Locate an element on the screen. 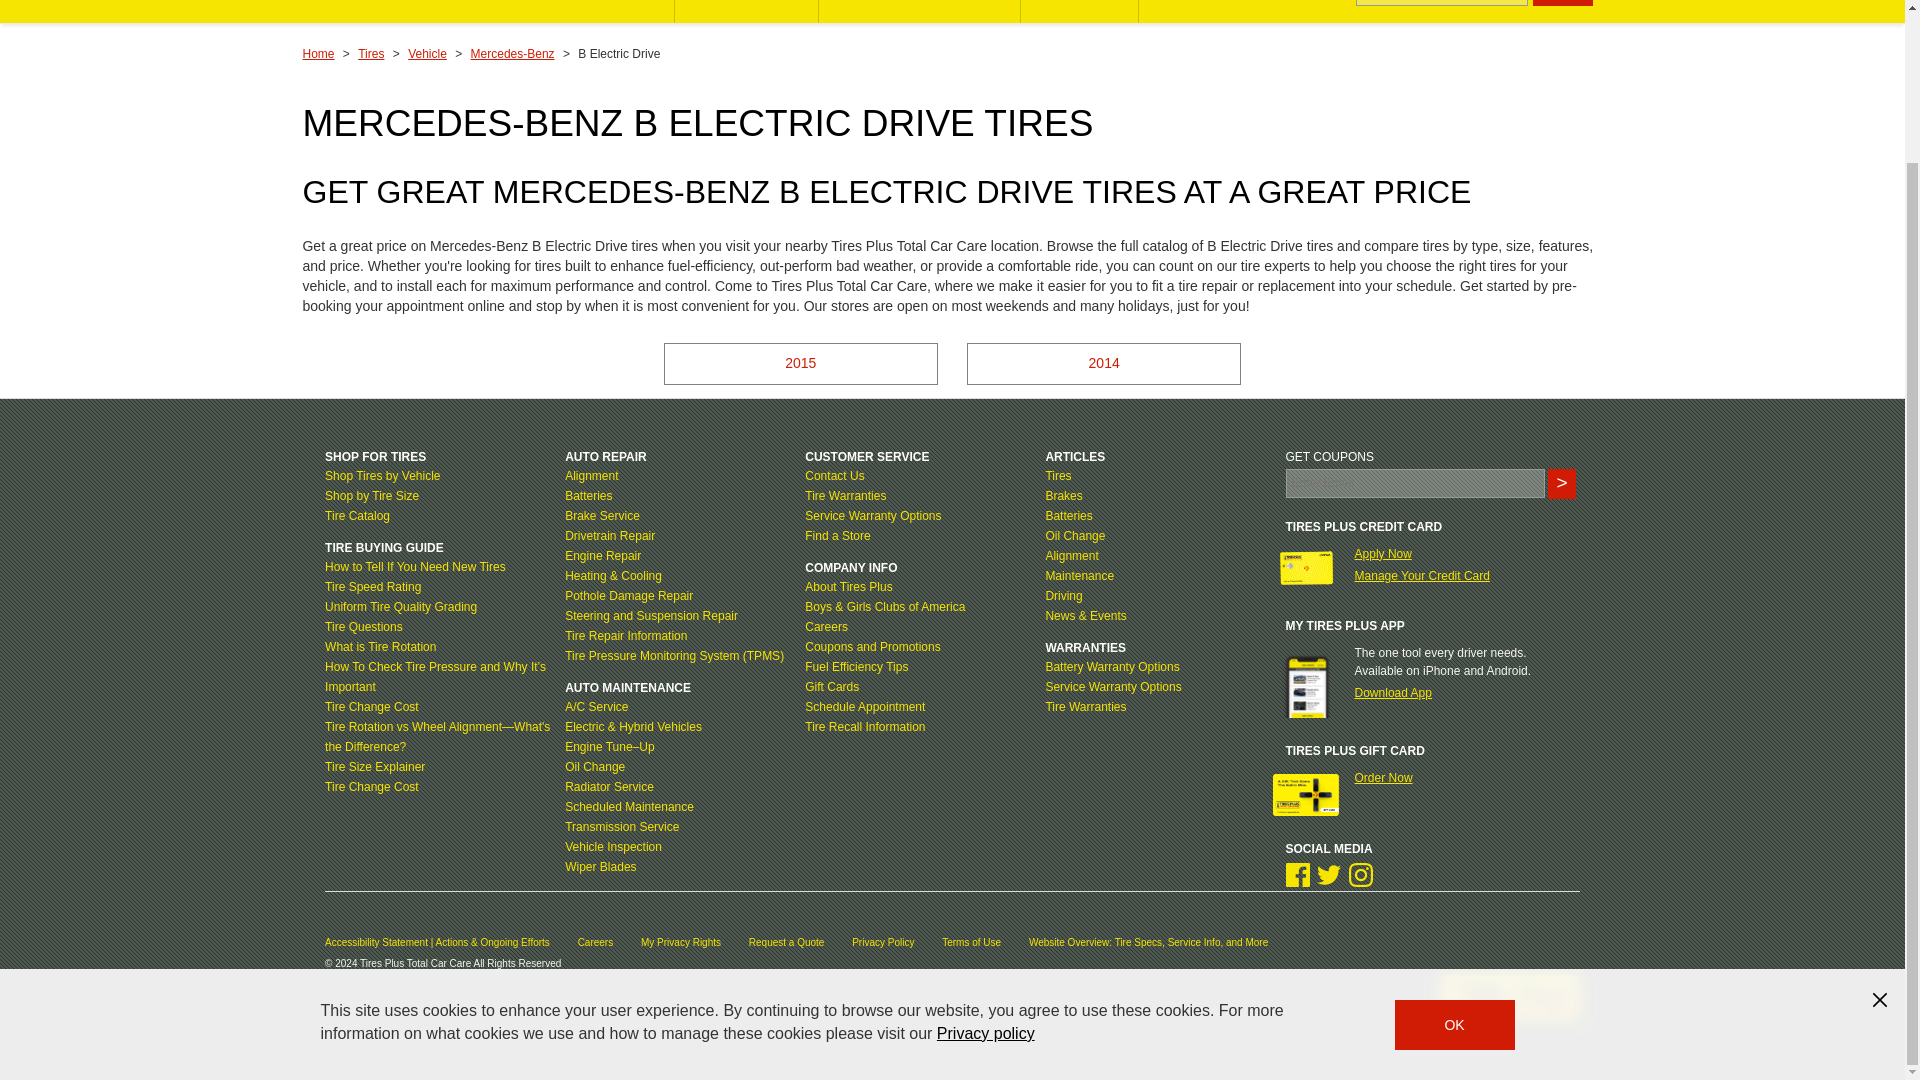  Zip Code is located at coordinates (1442, 3).